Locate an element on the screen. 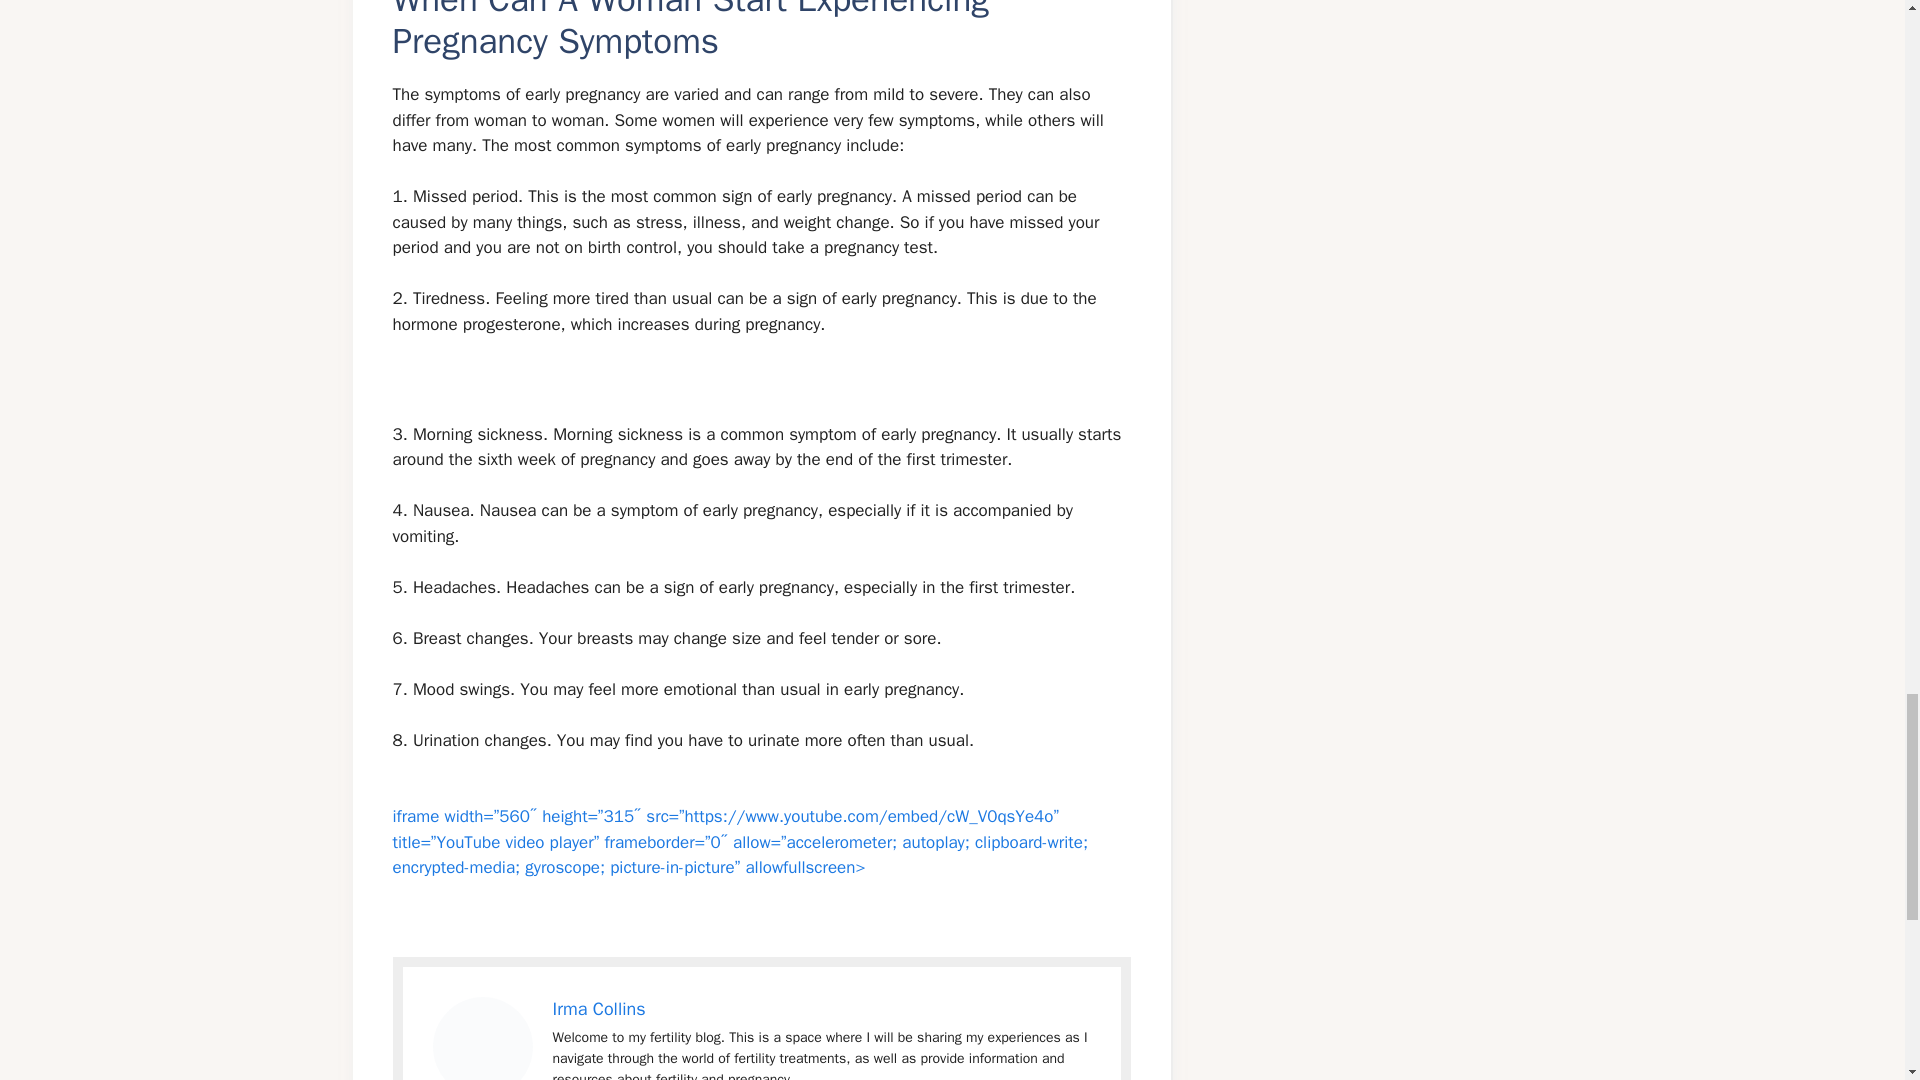 The height and width of the screenshot is (1080, 1920). Irma Collins is located at coordinates (598, 1008).